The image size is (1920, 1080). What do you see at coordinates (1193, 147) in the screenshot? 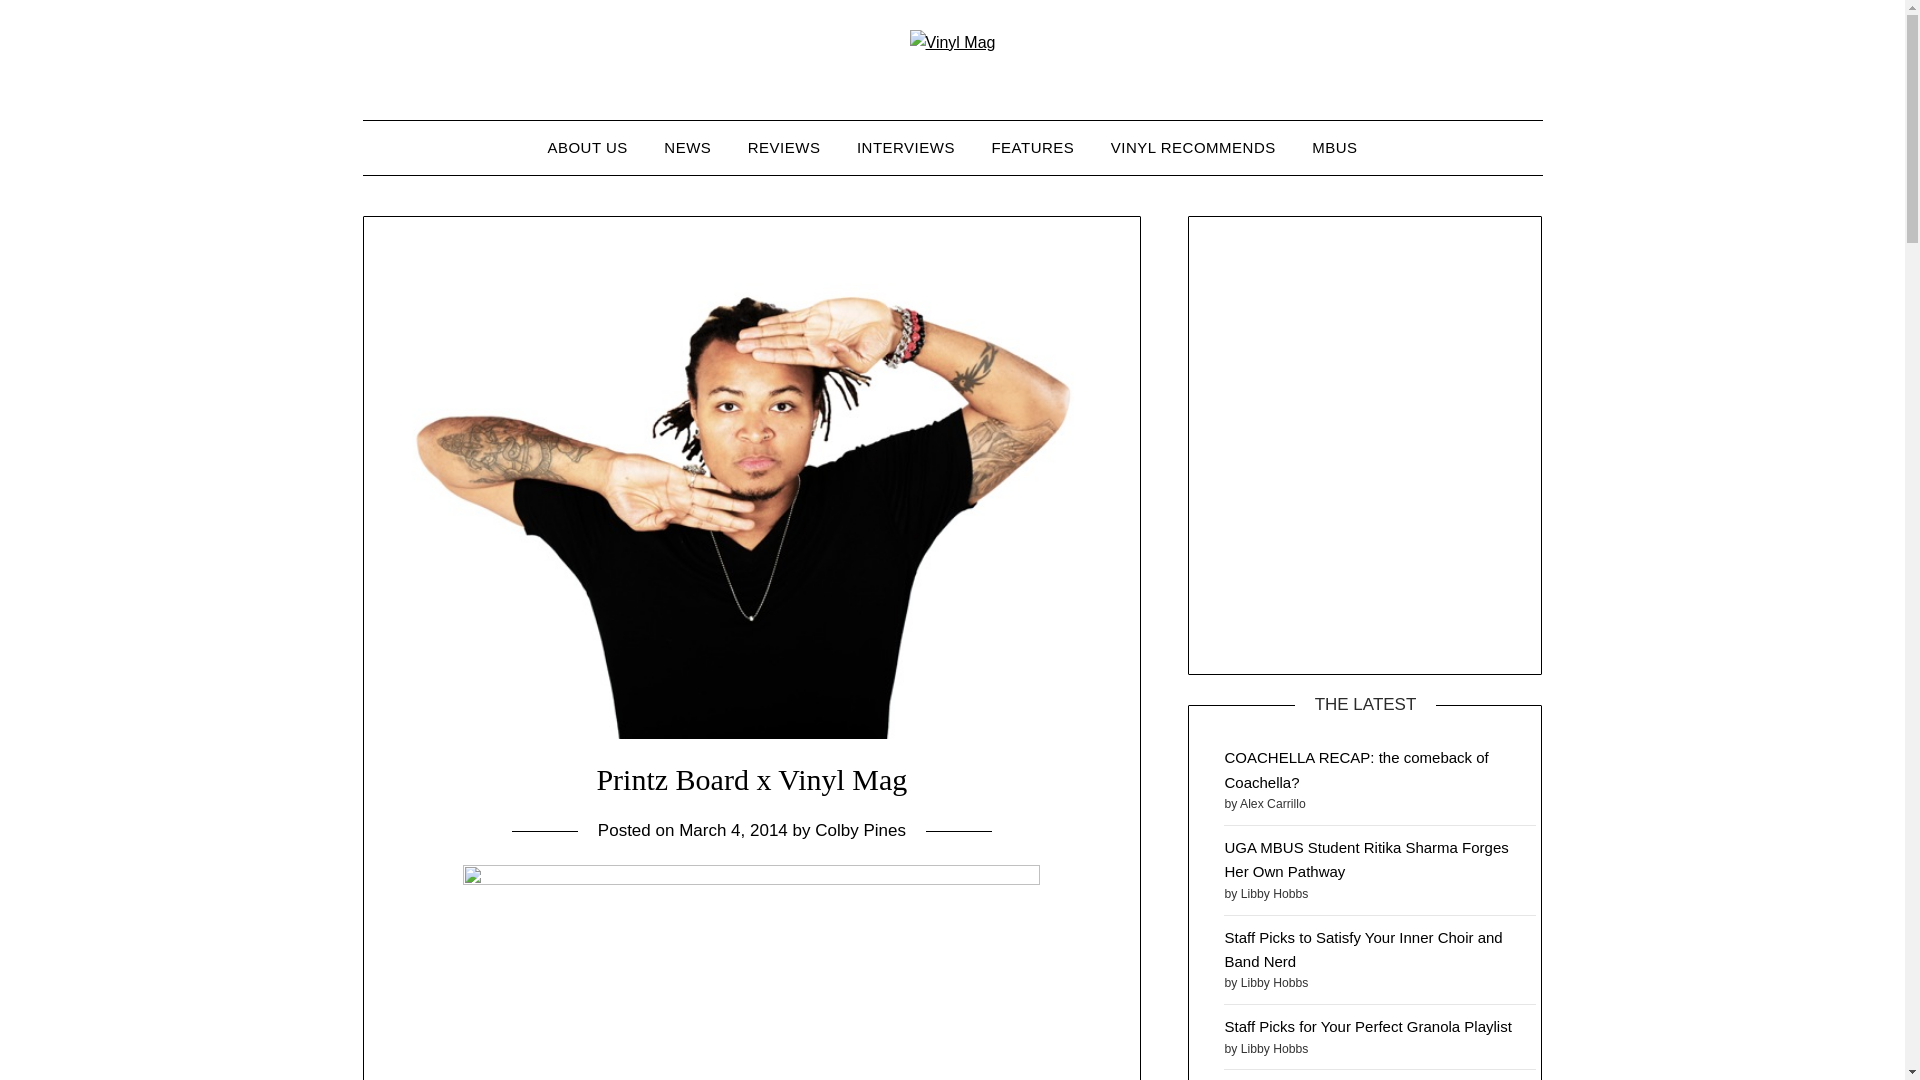
I see `VINYL RECOMMENDS` at bounding box center [1193, 147].